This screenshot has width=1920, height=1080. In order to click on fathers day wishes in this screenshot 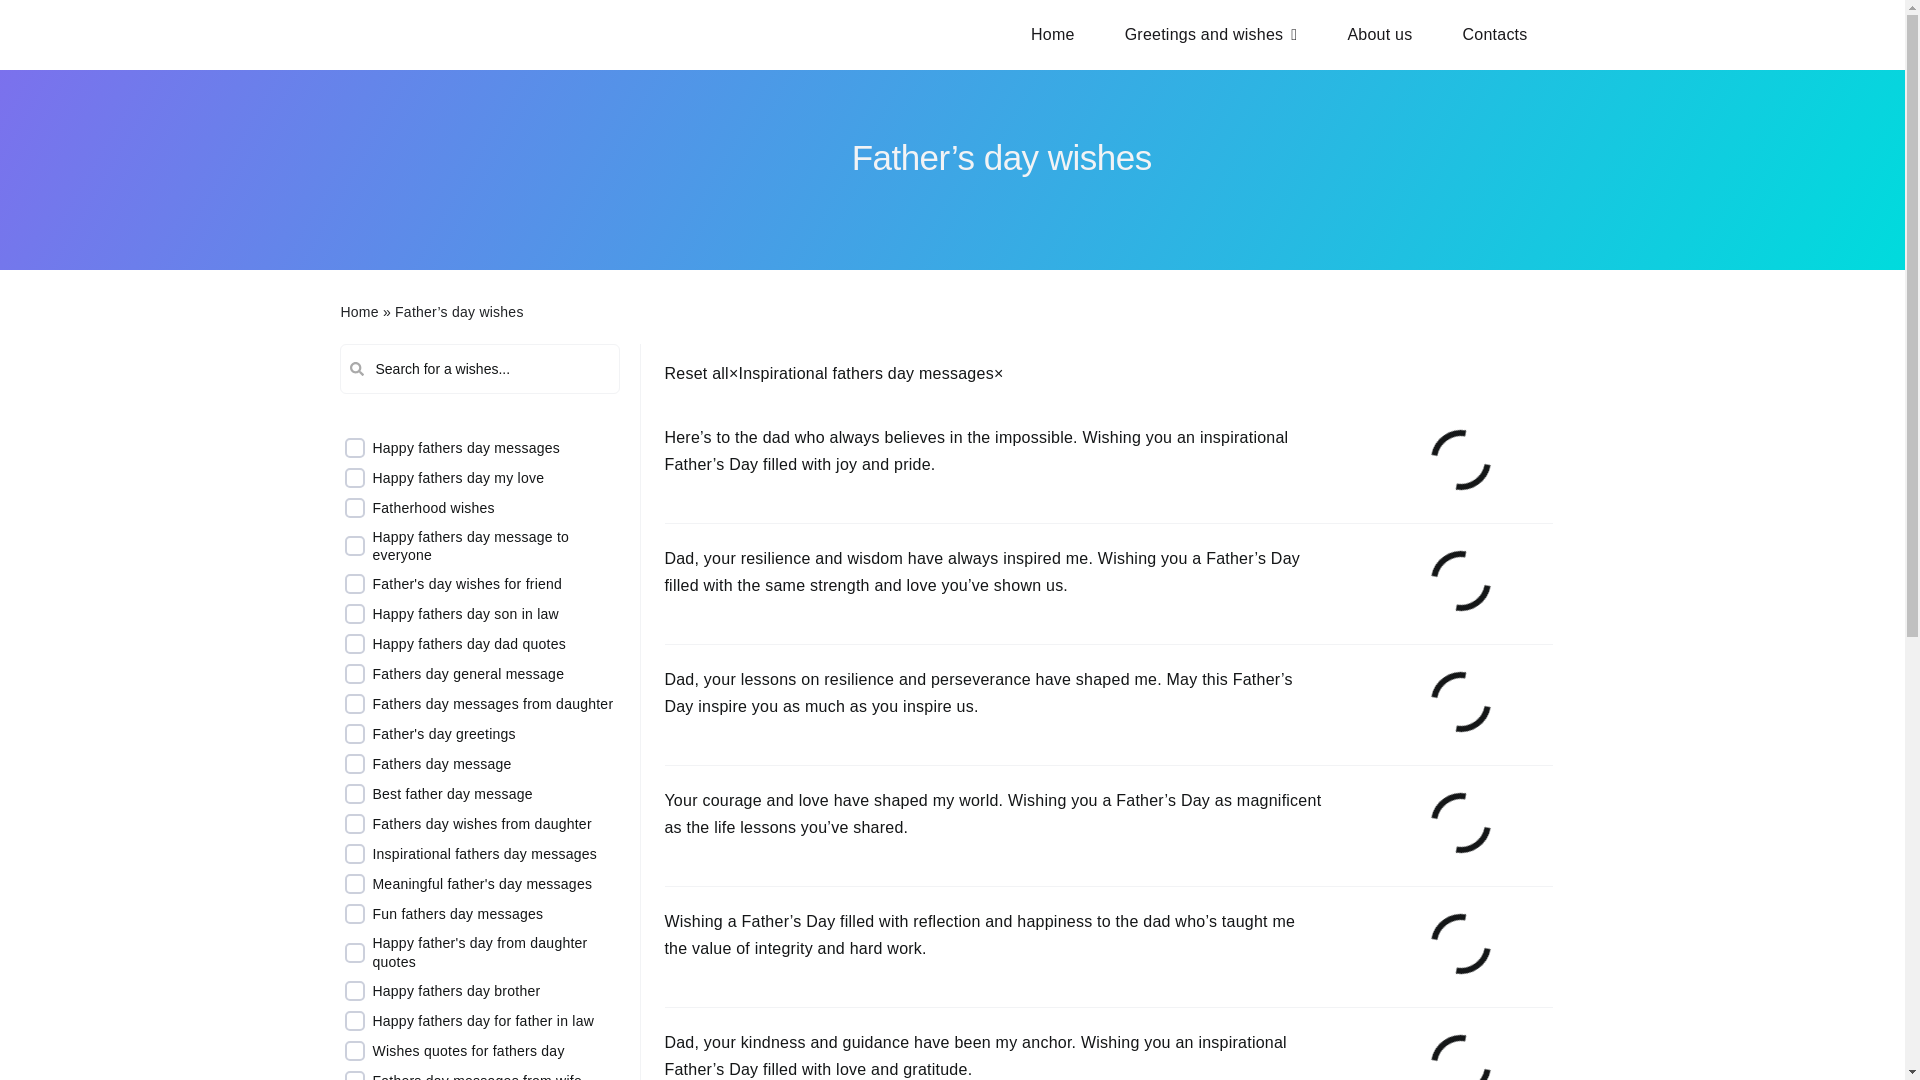, I will do `click(484, 170)`.